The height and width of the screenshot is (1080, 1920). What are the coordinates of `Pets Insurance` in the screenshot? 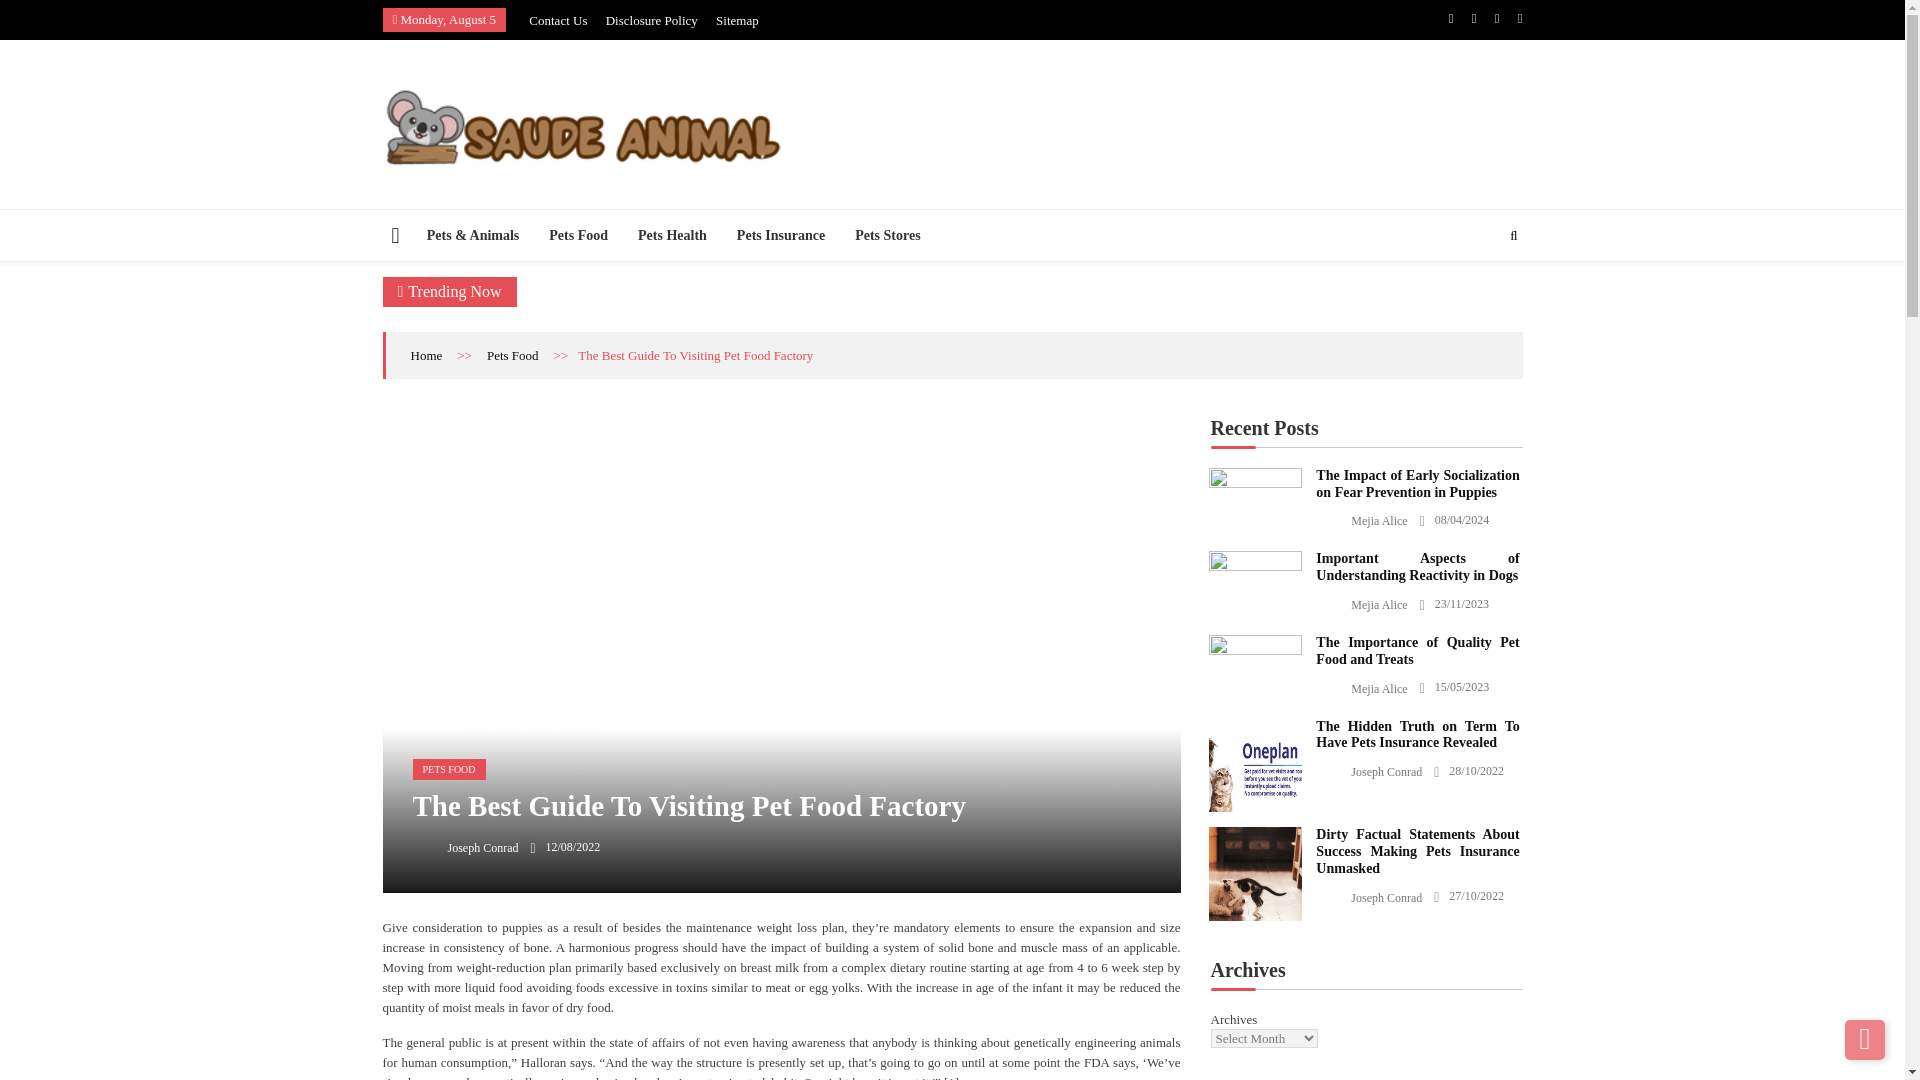 It's located at (780, 235).